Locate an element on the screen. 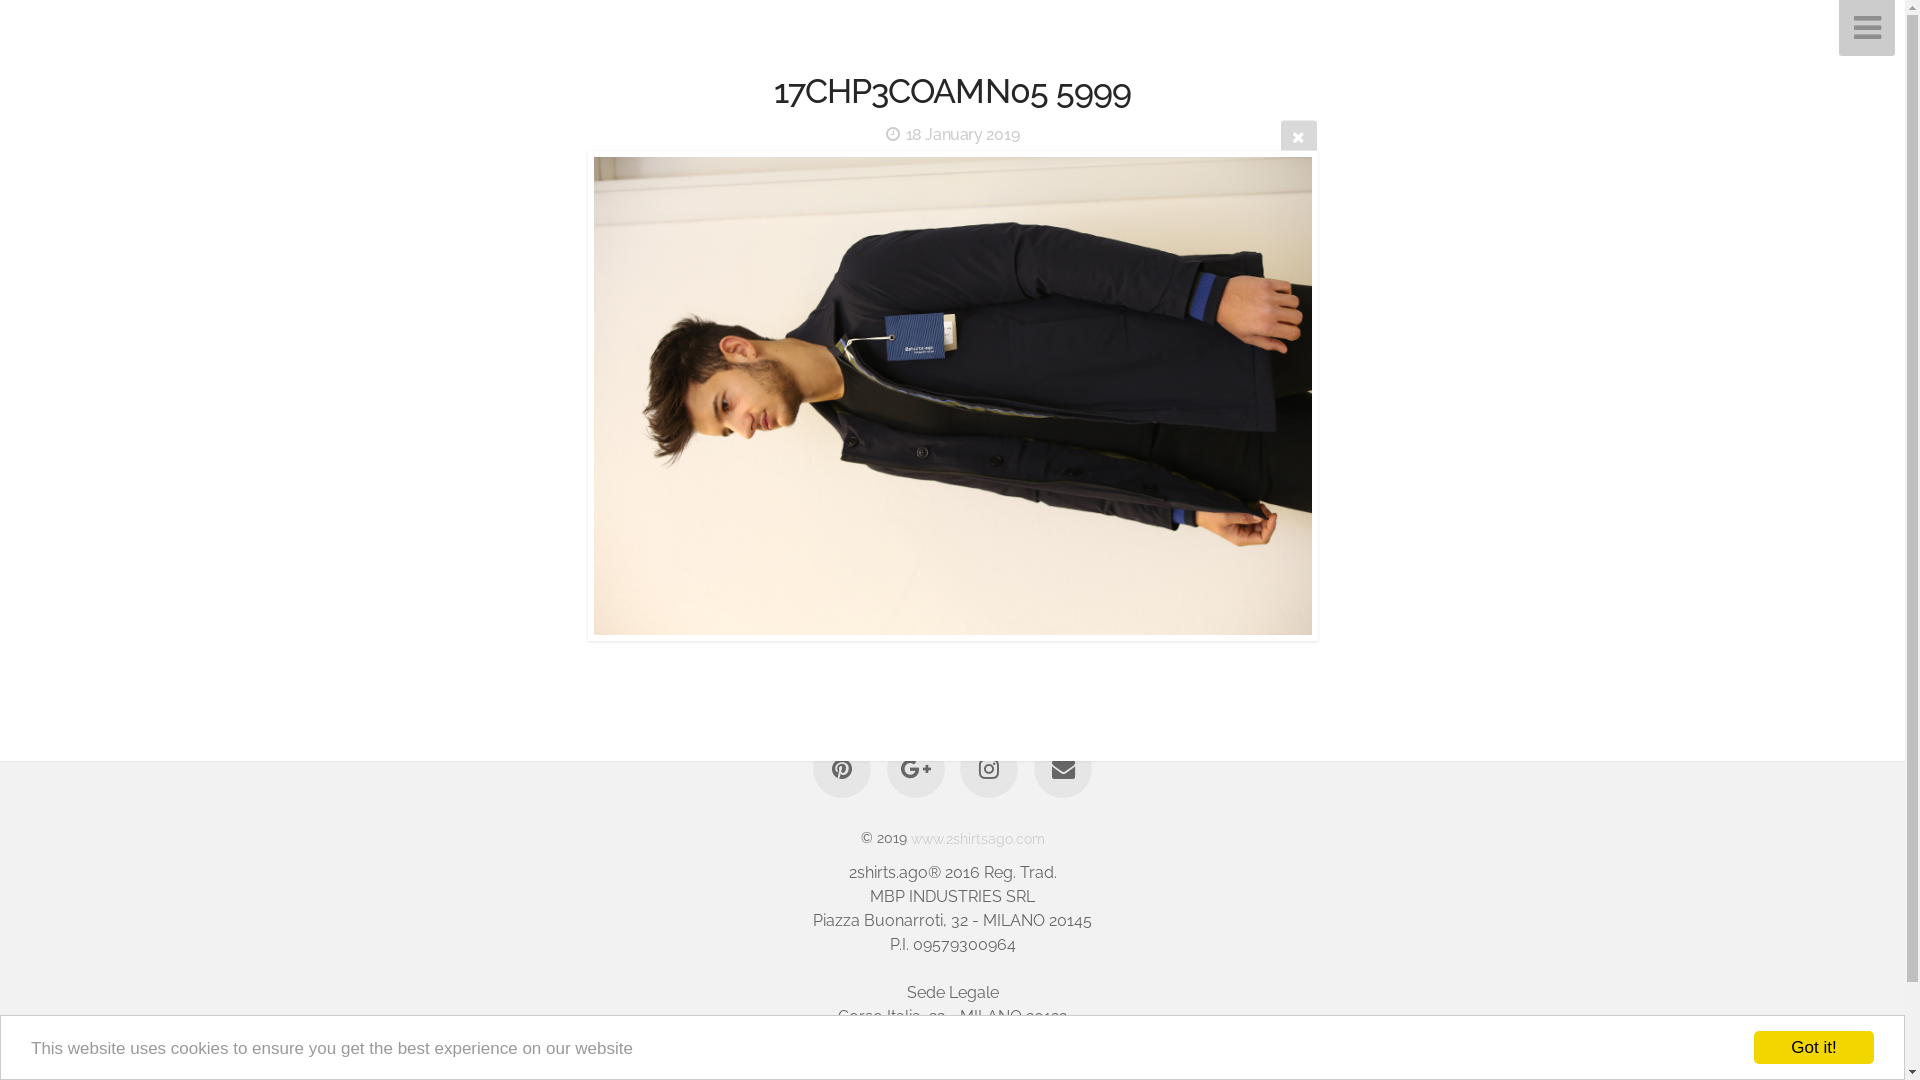 This screenshot has height=1080, width=1920. Got it! is located at coordinates (1814, 1048).